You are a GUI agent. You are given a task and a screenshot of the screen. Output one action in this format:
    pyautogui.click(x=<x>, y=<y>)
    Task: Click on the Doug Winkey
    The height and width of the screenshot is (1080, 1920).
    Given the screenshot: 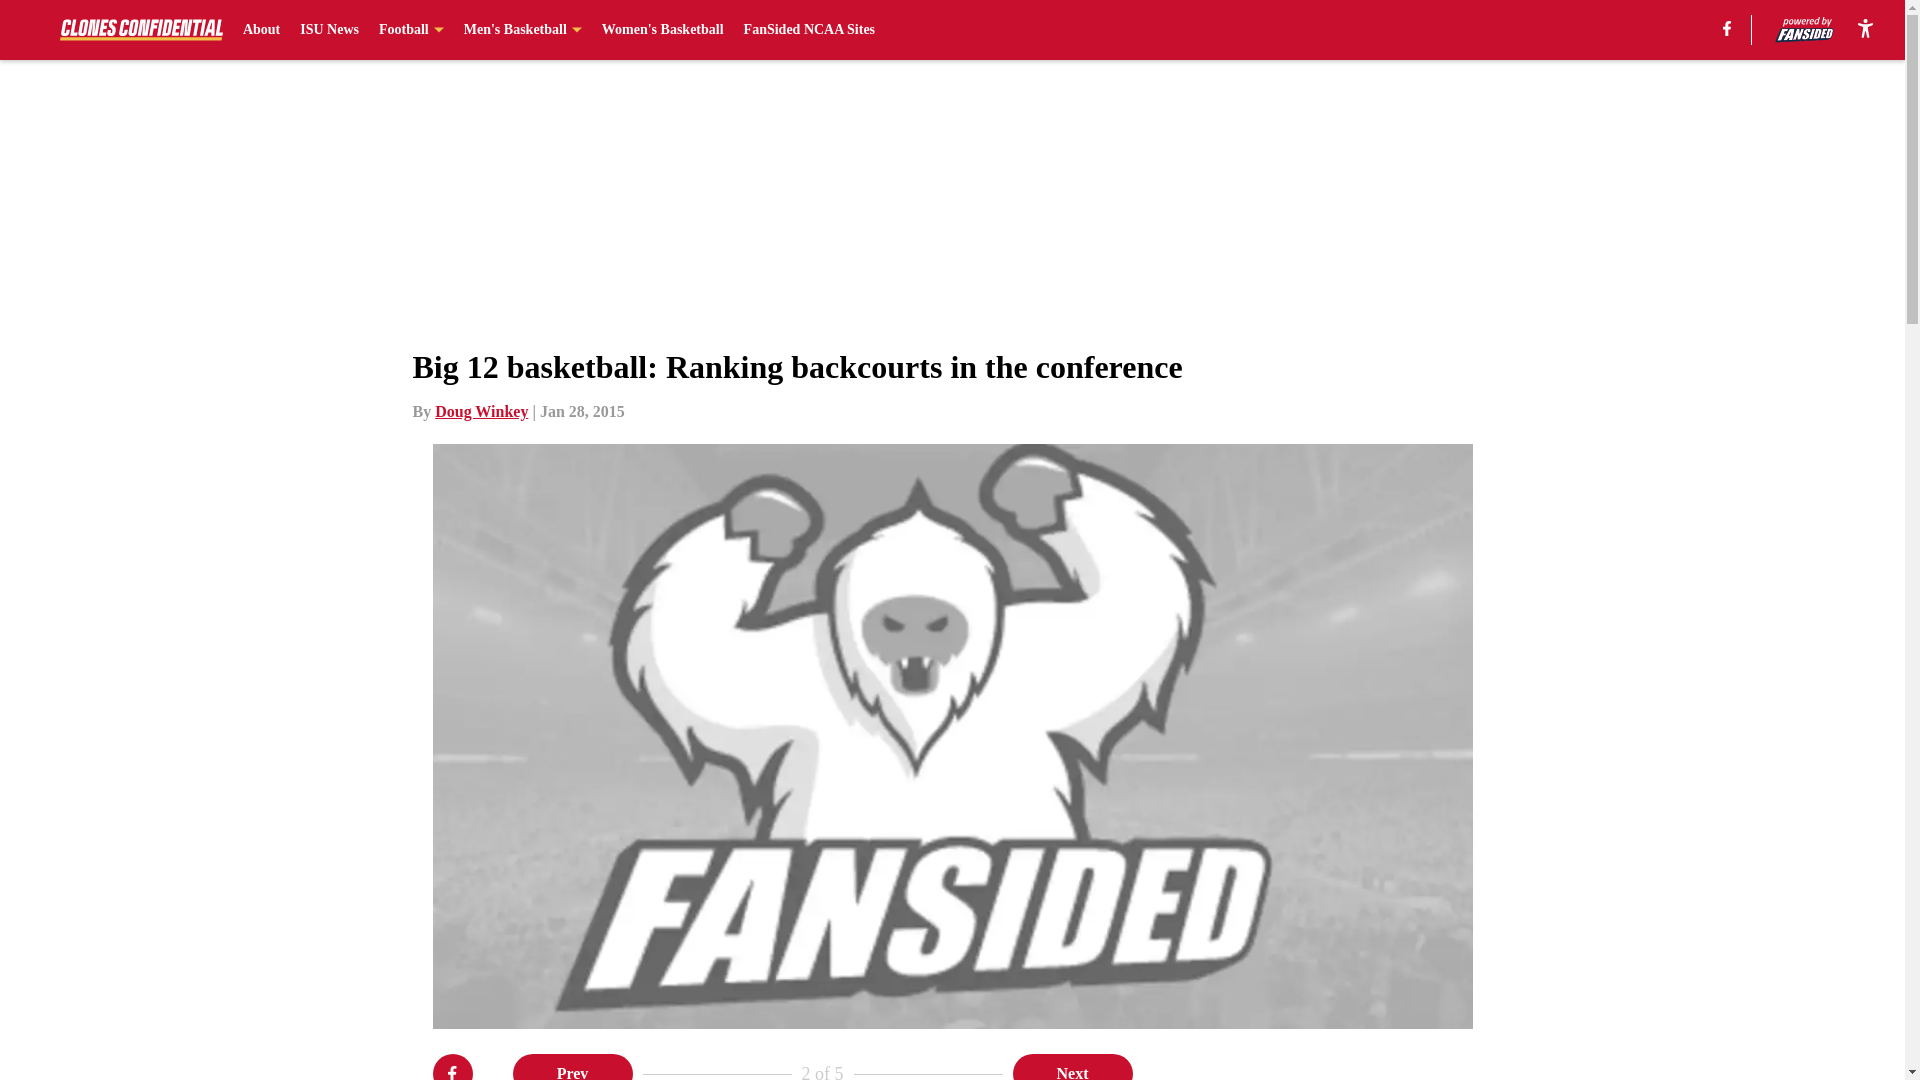 What is the action you would take?
    pyautogui.click(x=482, y=411)
    